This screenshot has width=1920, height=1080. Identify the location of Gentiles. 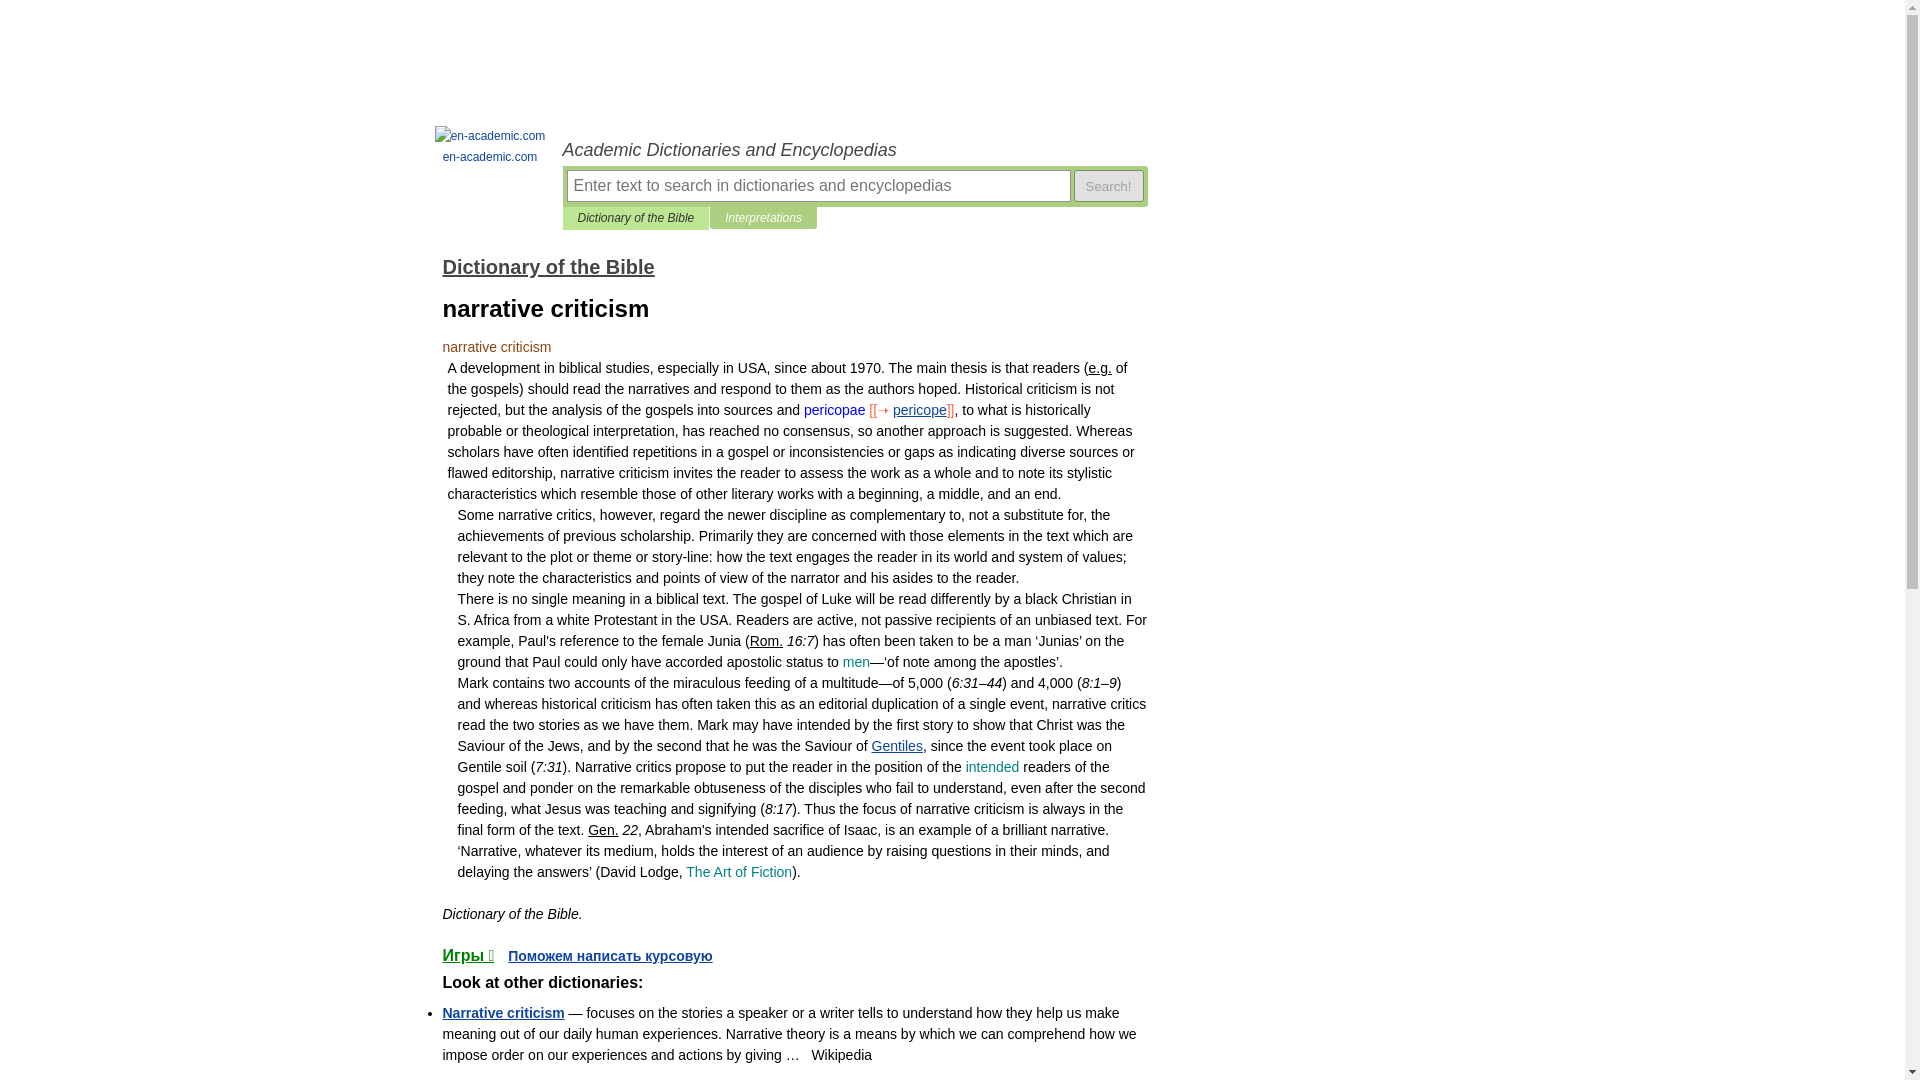
(897, 745).